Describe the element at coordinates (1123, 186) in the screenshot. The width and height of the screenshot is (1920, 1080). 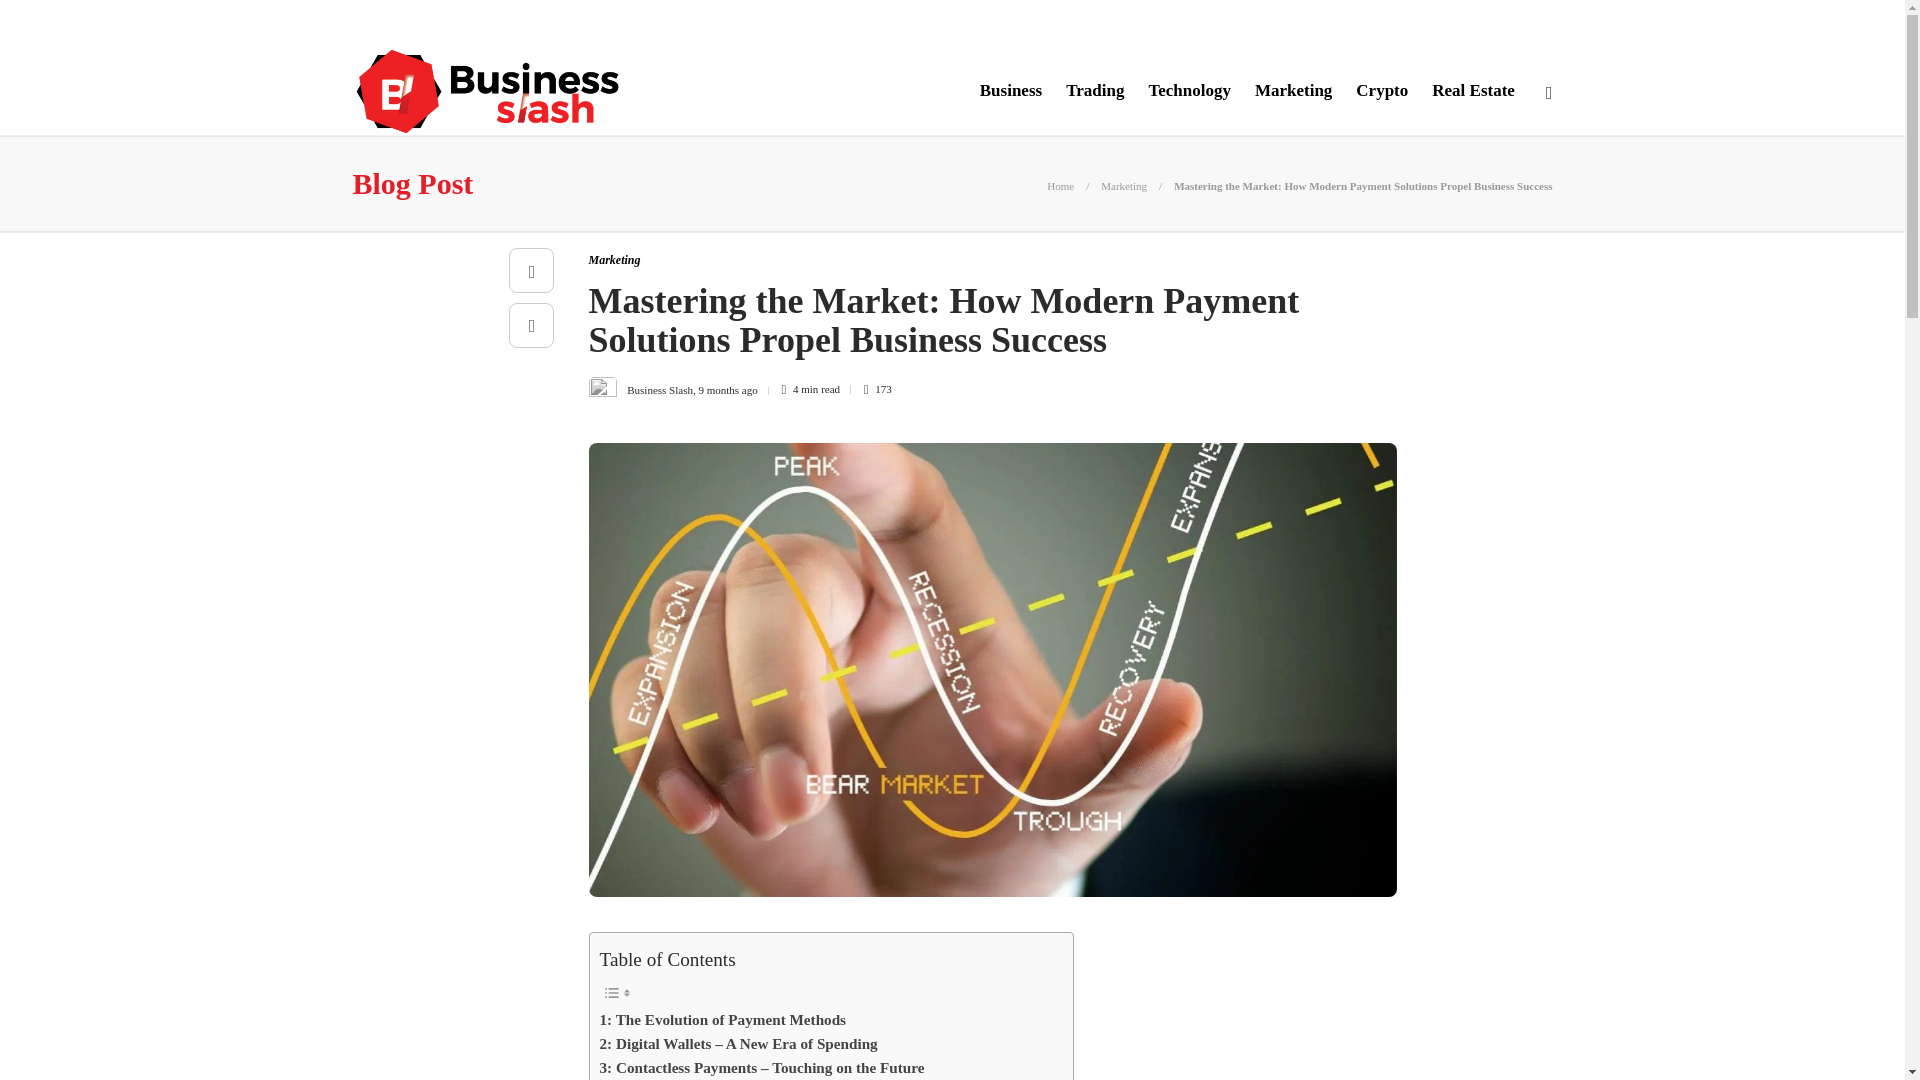
I see `Marketing` at that location.